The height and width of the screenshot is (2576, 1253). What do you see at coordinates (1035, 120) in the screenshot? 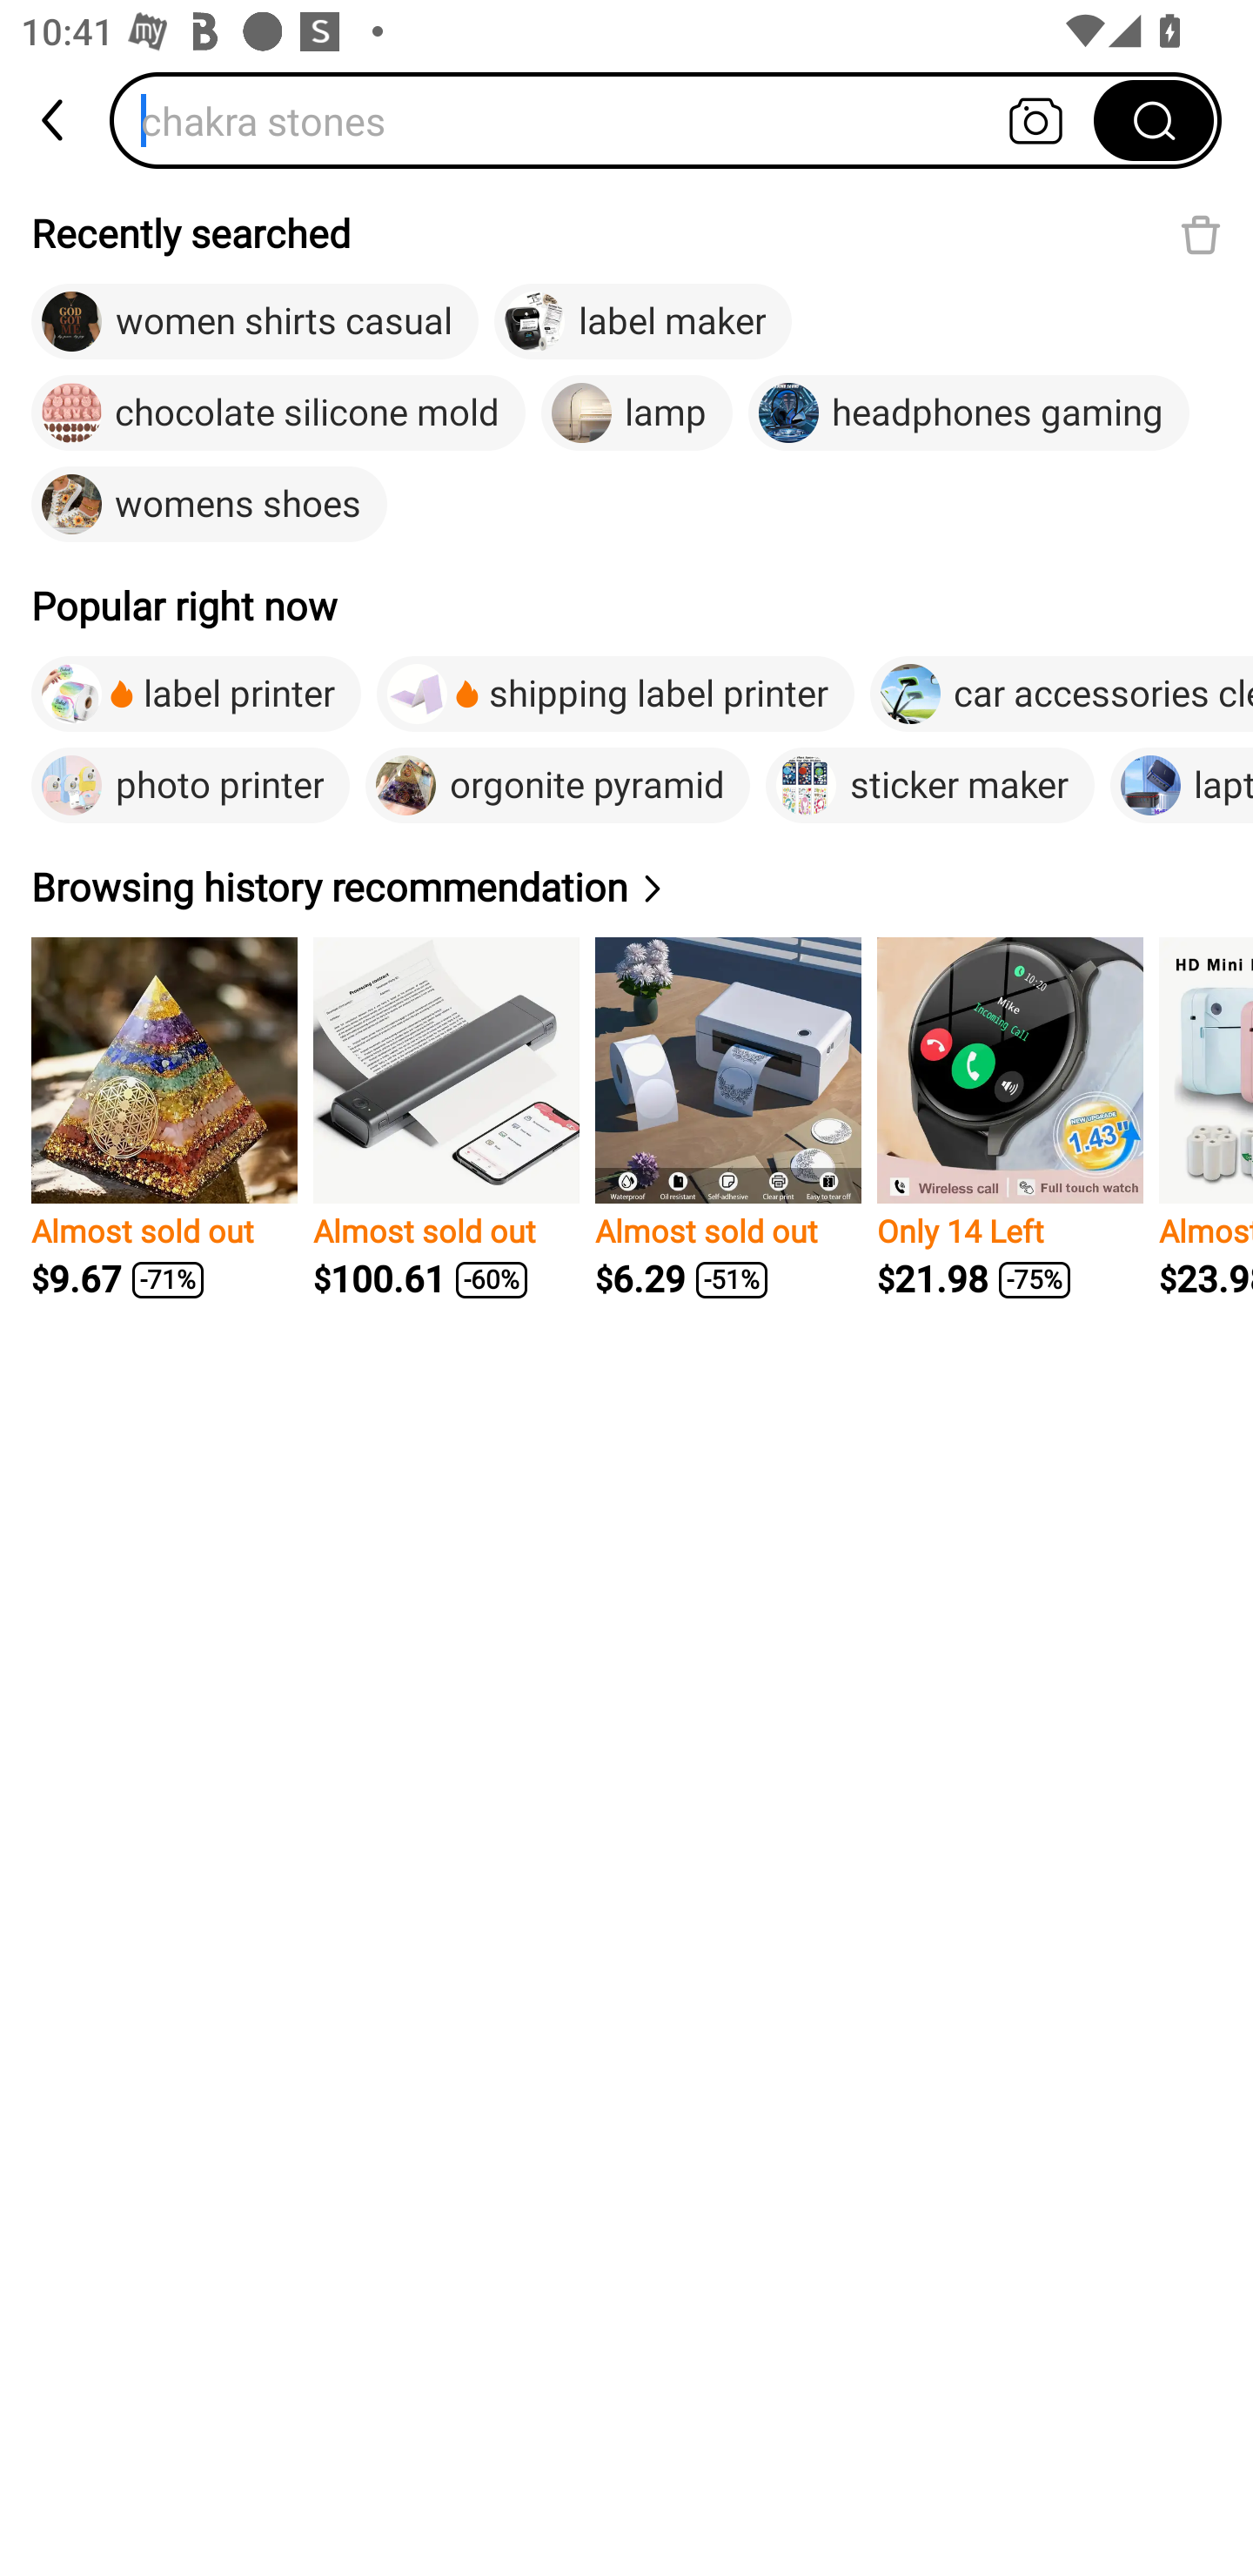
I see `Search by photo` at bounding box center [1035, 120].